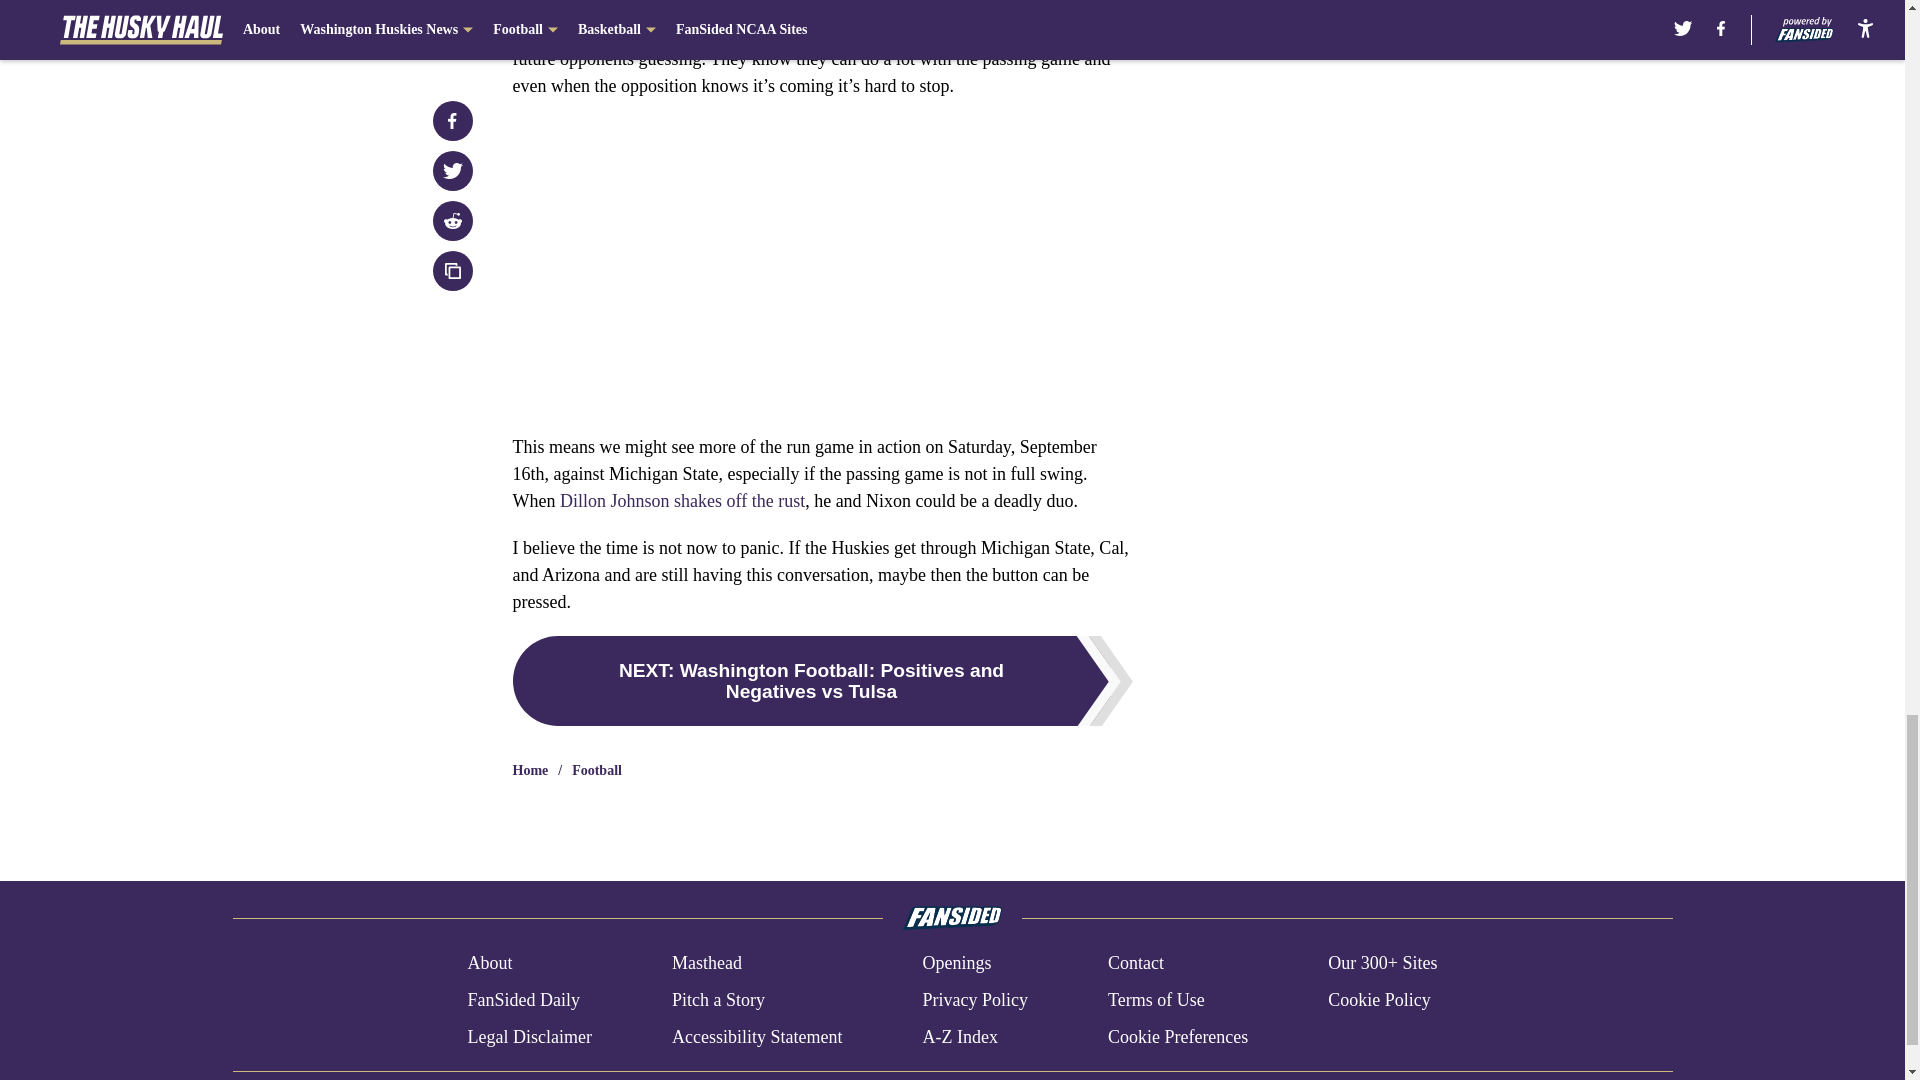  Describe the element at coordinates (528, 1036) in the screenshot. I see `Legal Disclaimer` at that location.